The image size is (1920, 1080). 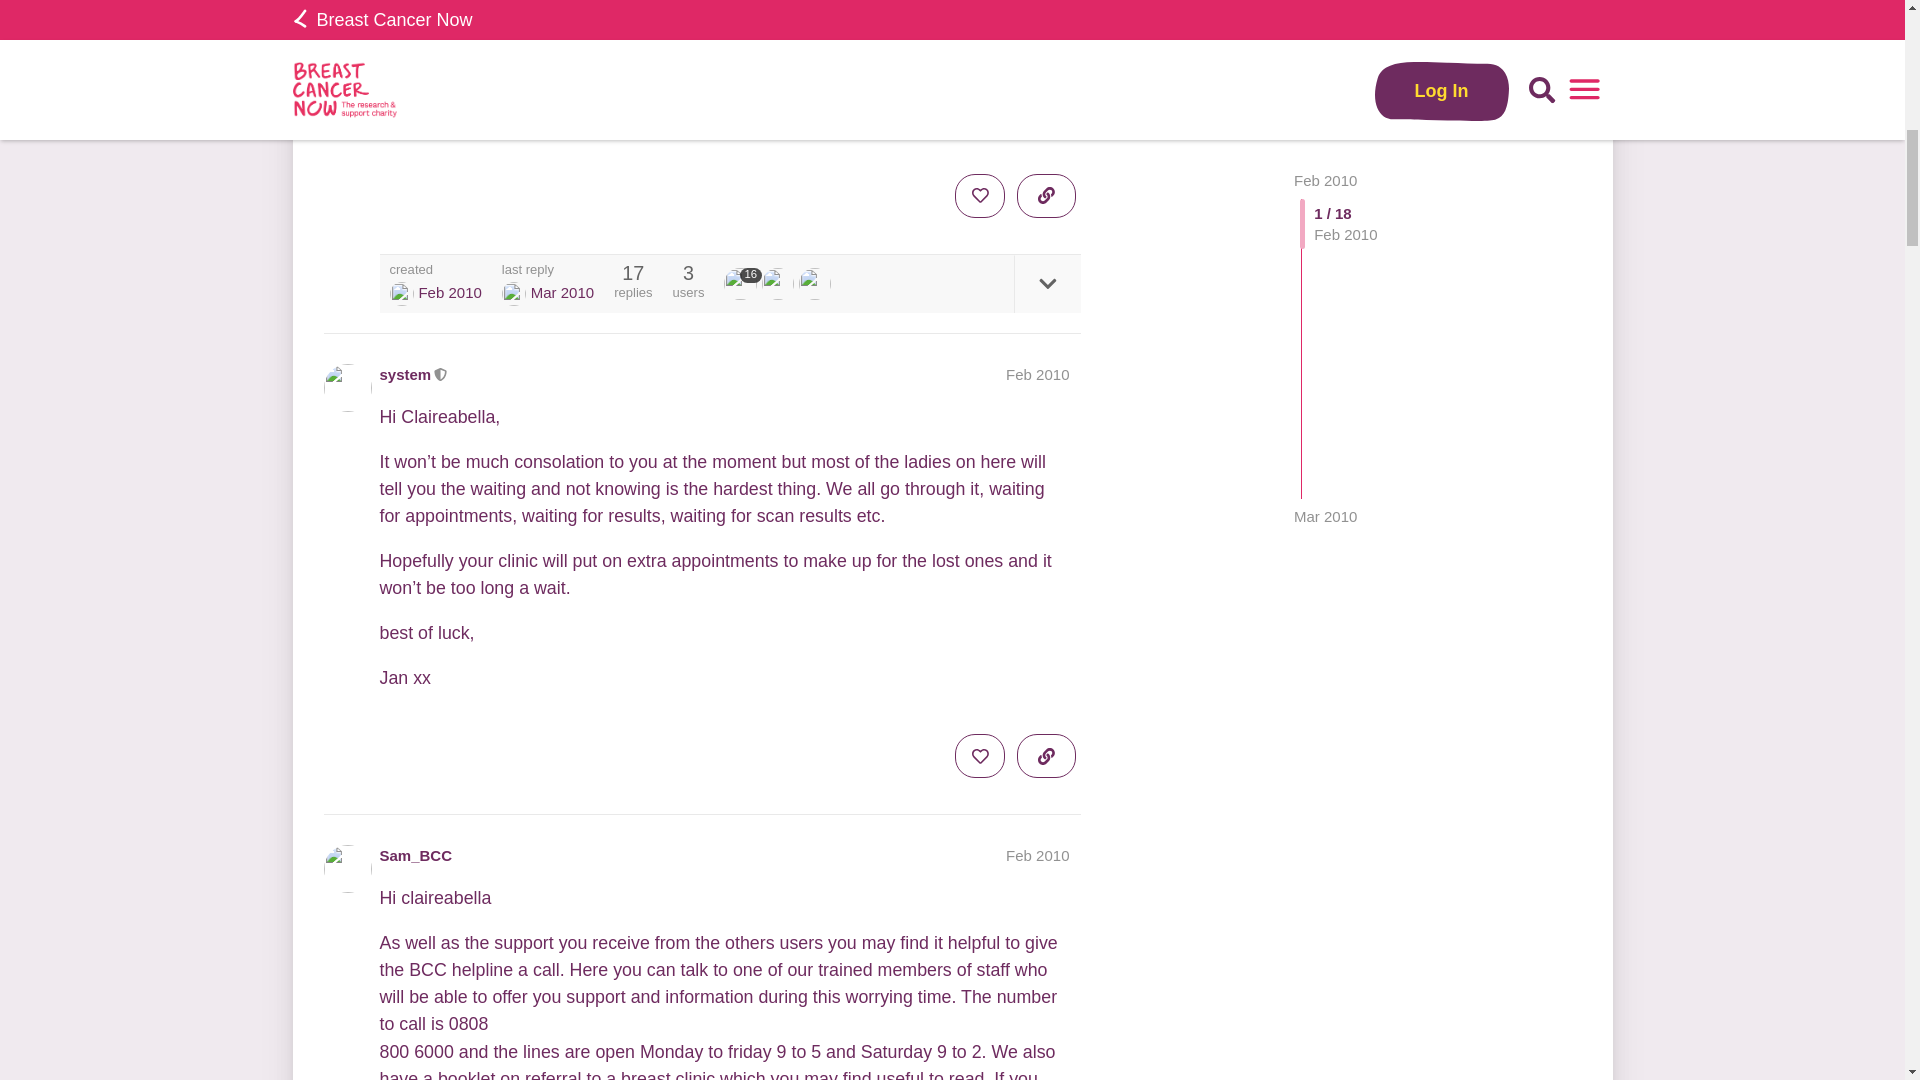 What do you see at coordinates (514, 293) in the screenshot?
I see `system` at bounding box center [514, 293].